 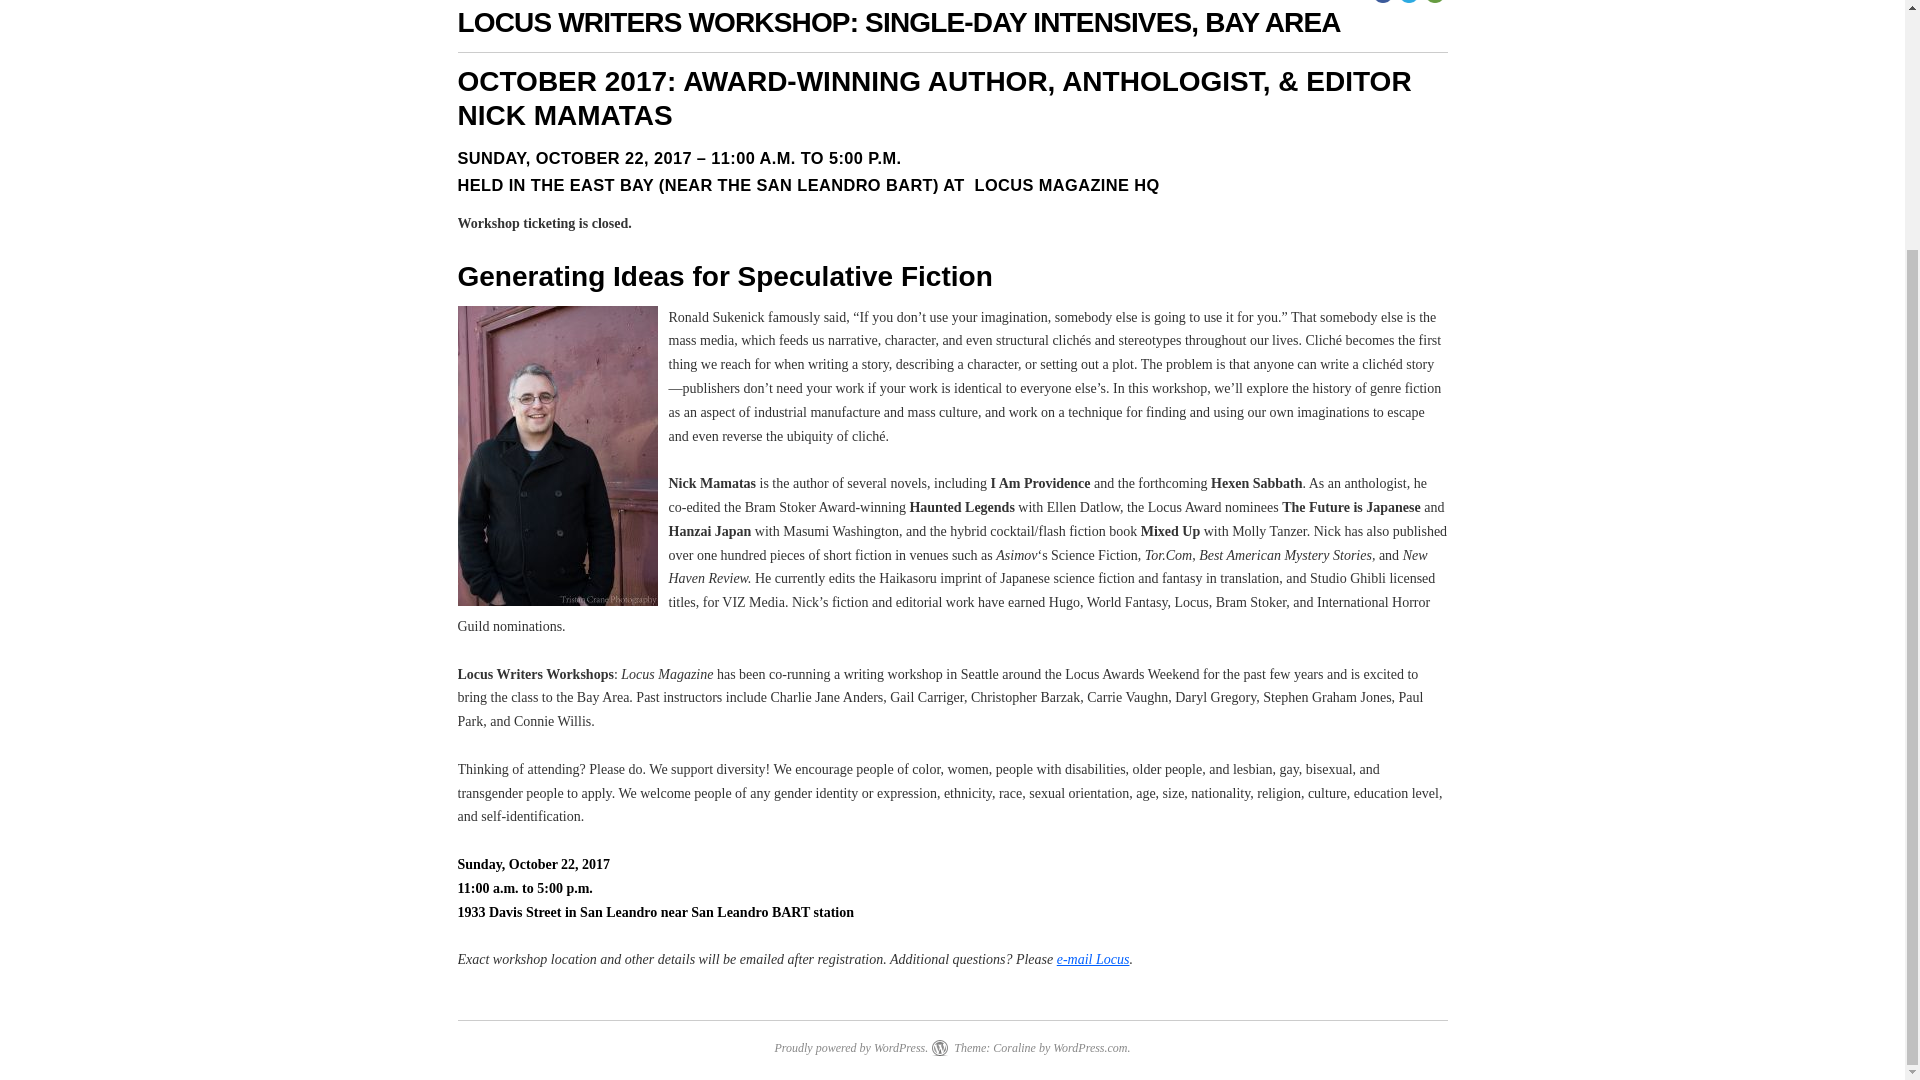 What do you see at coordinates (850, 1048) in the screenshot?
I see `Proudly powered by WordPress.` at bounding box center [850, 1048].